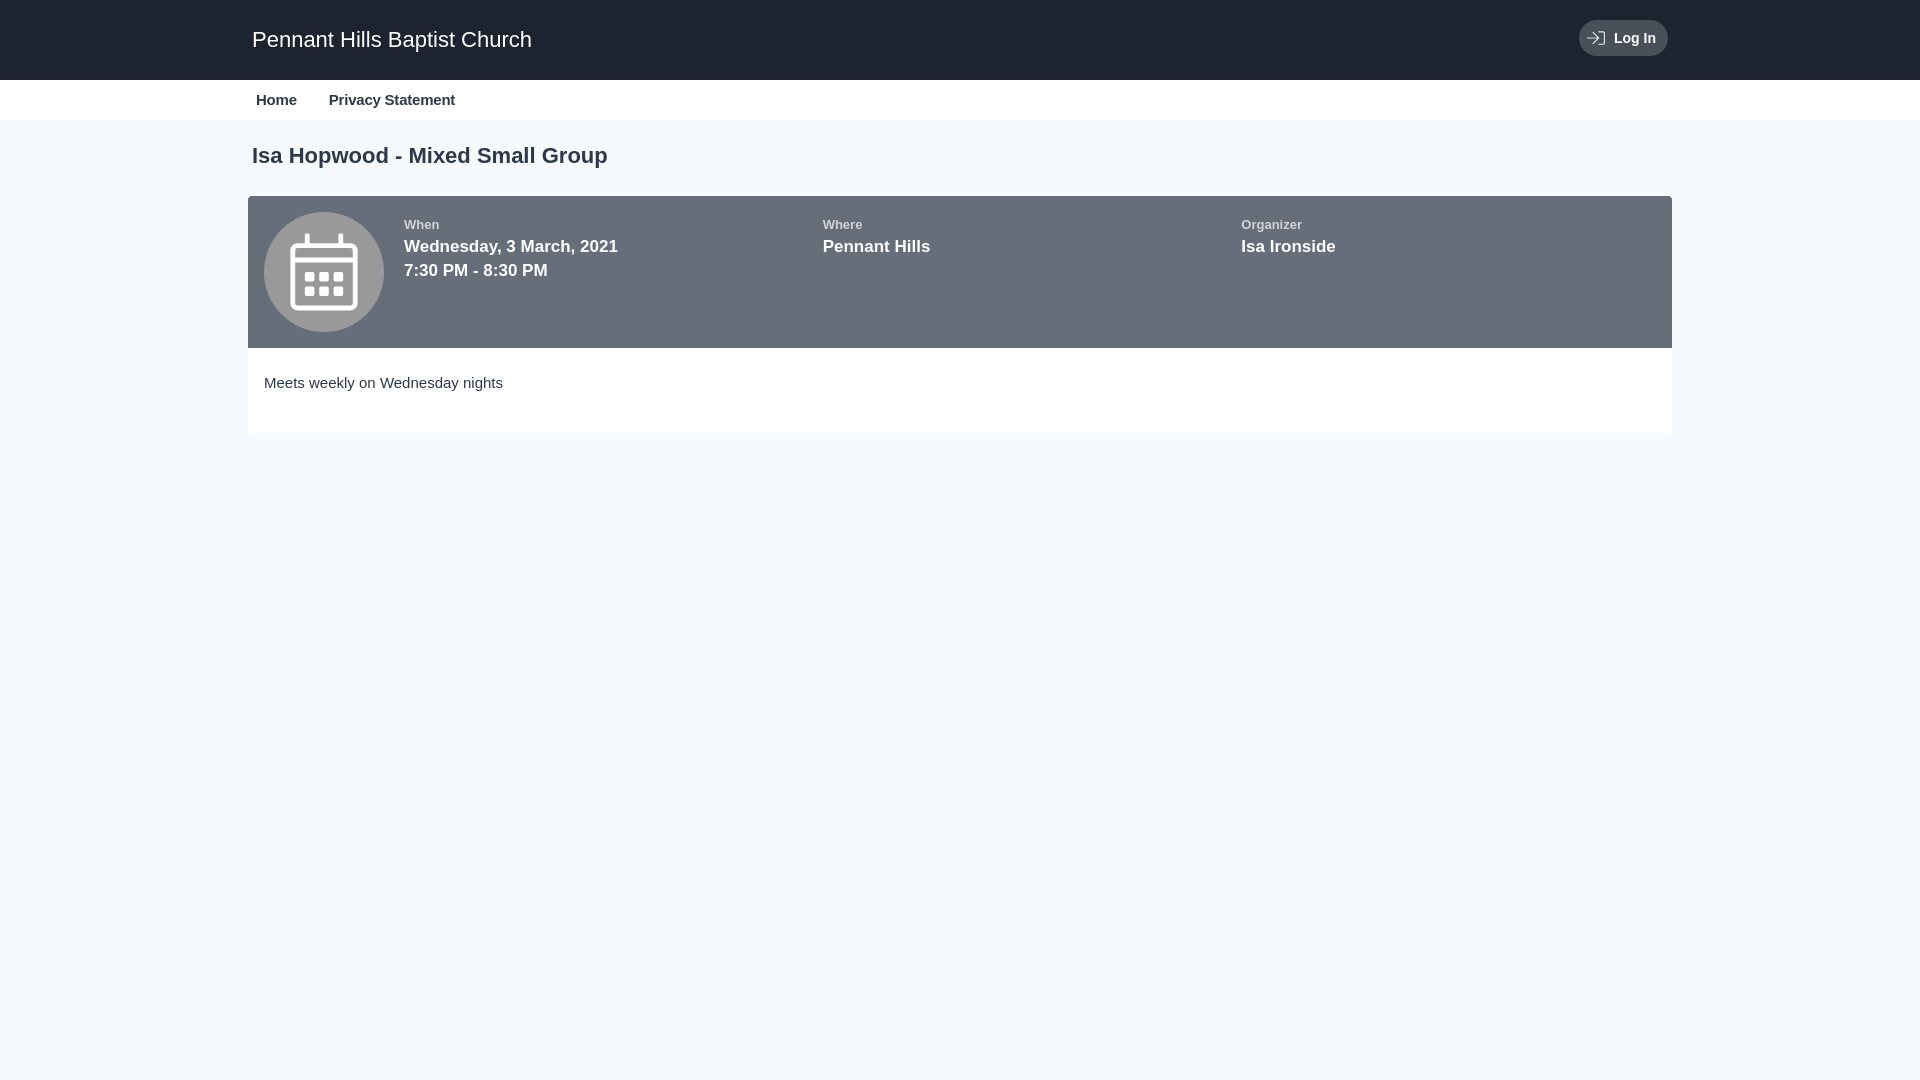 The height and width of the screenshot is (1080, 1920). Describe the element at coordinates (392, 40) in the screenshot. I see `Pennant Hills Baptist Church` at that location.